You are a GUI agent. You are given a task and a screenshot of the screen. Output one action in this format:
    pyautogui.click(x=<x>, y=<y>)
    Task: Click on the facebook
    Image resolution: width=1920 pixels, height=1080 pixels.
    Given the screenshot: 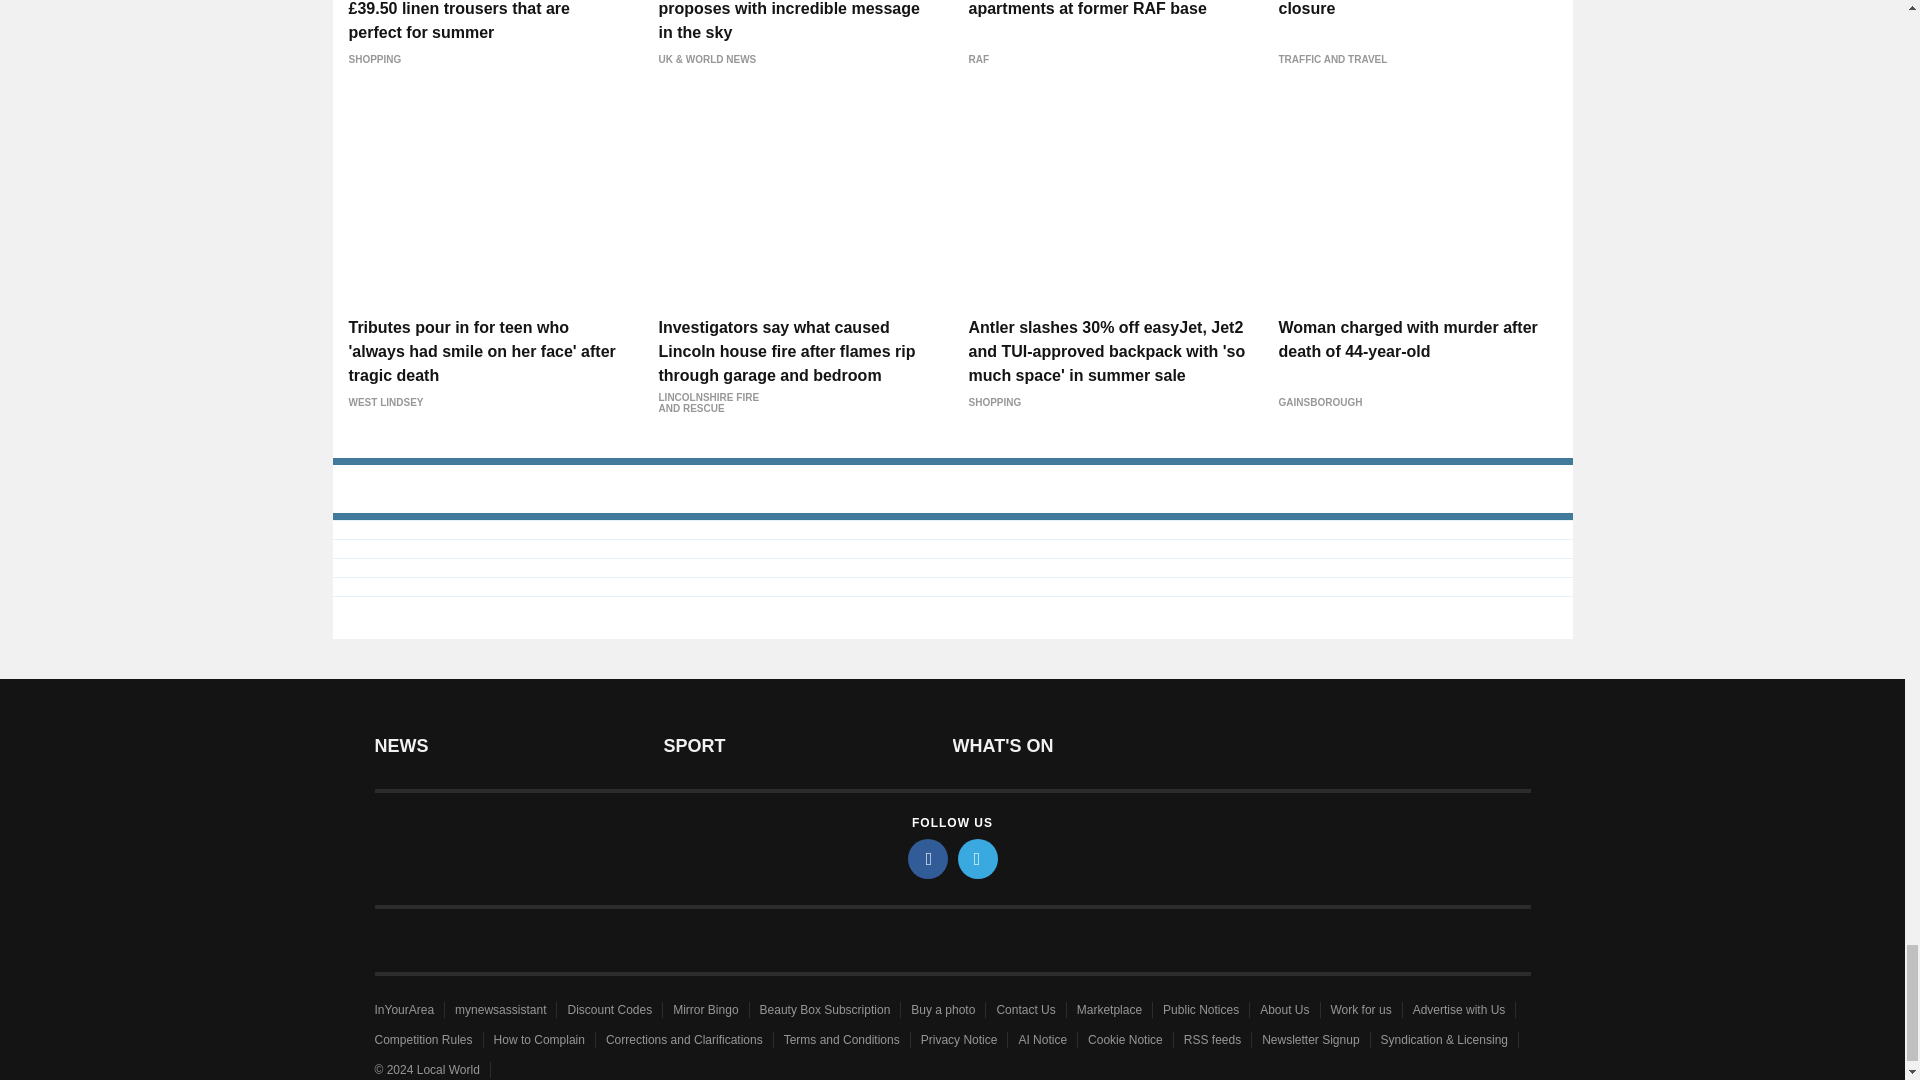 What is the action you would take?
    pyautogui.click(x=928, y=859)
    